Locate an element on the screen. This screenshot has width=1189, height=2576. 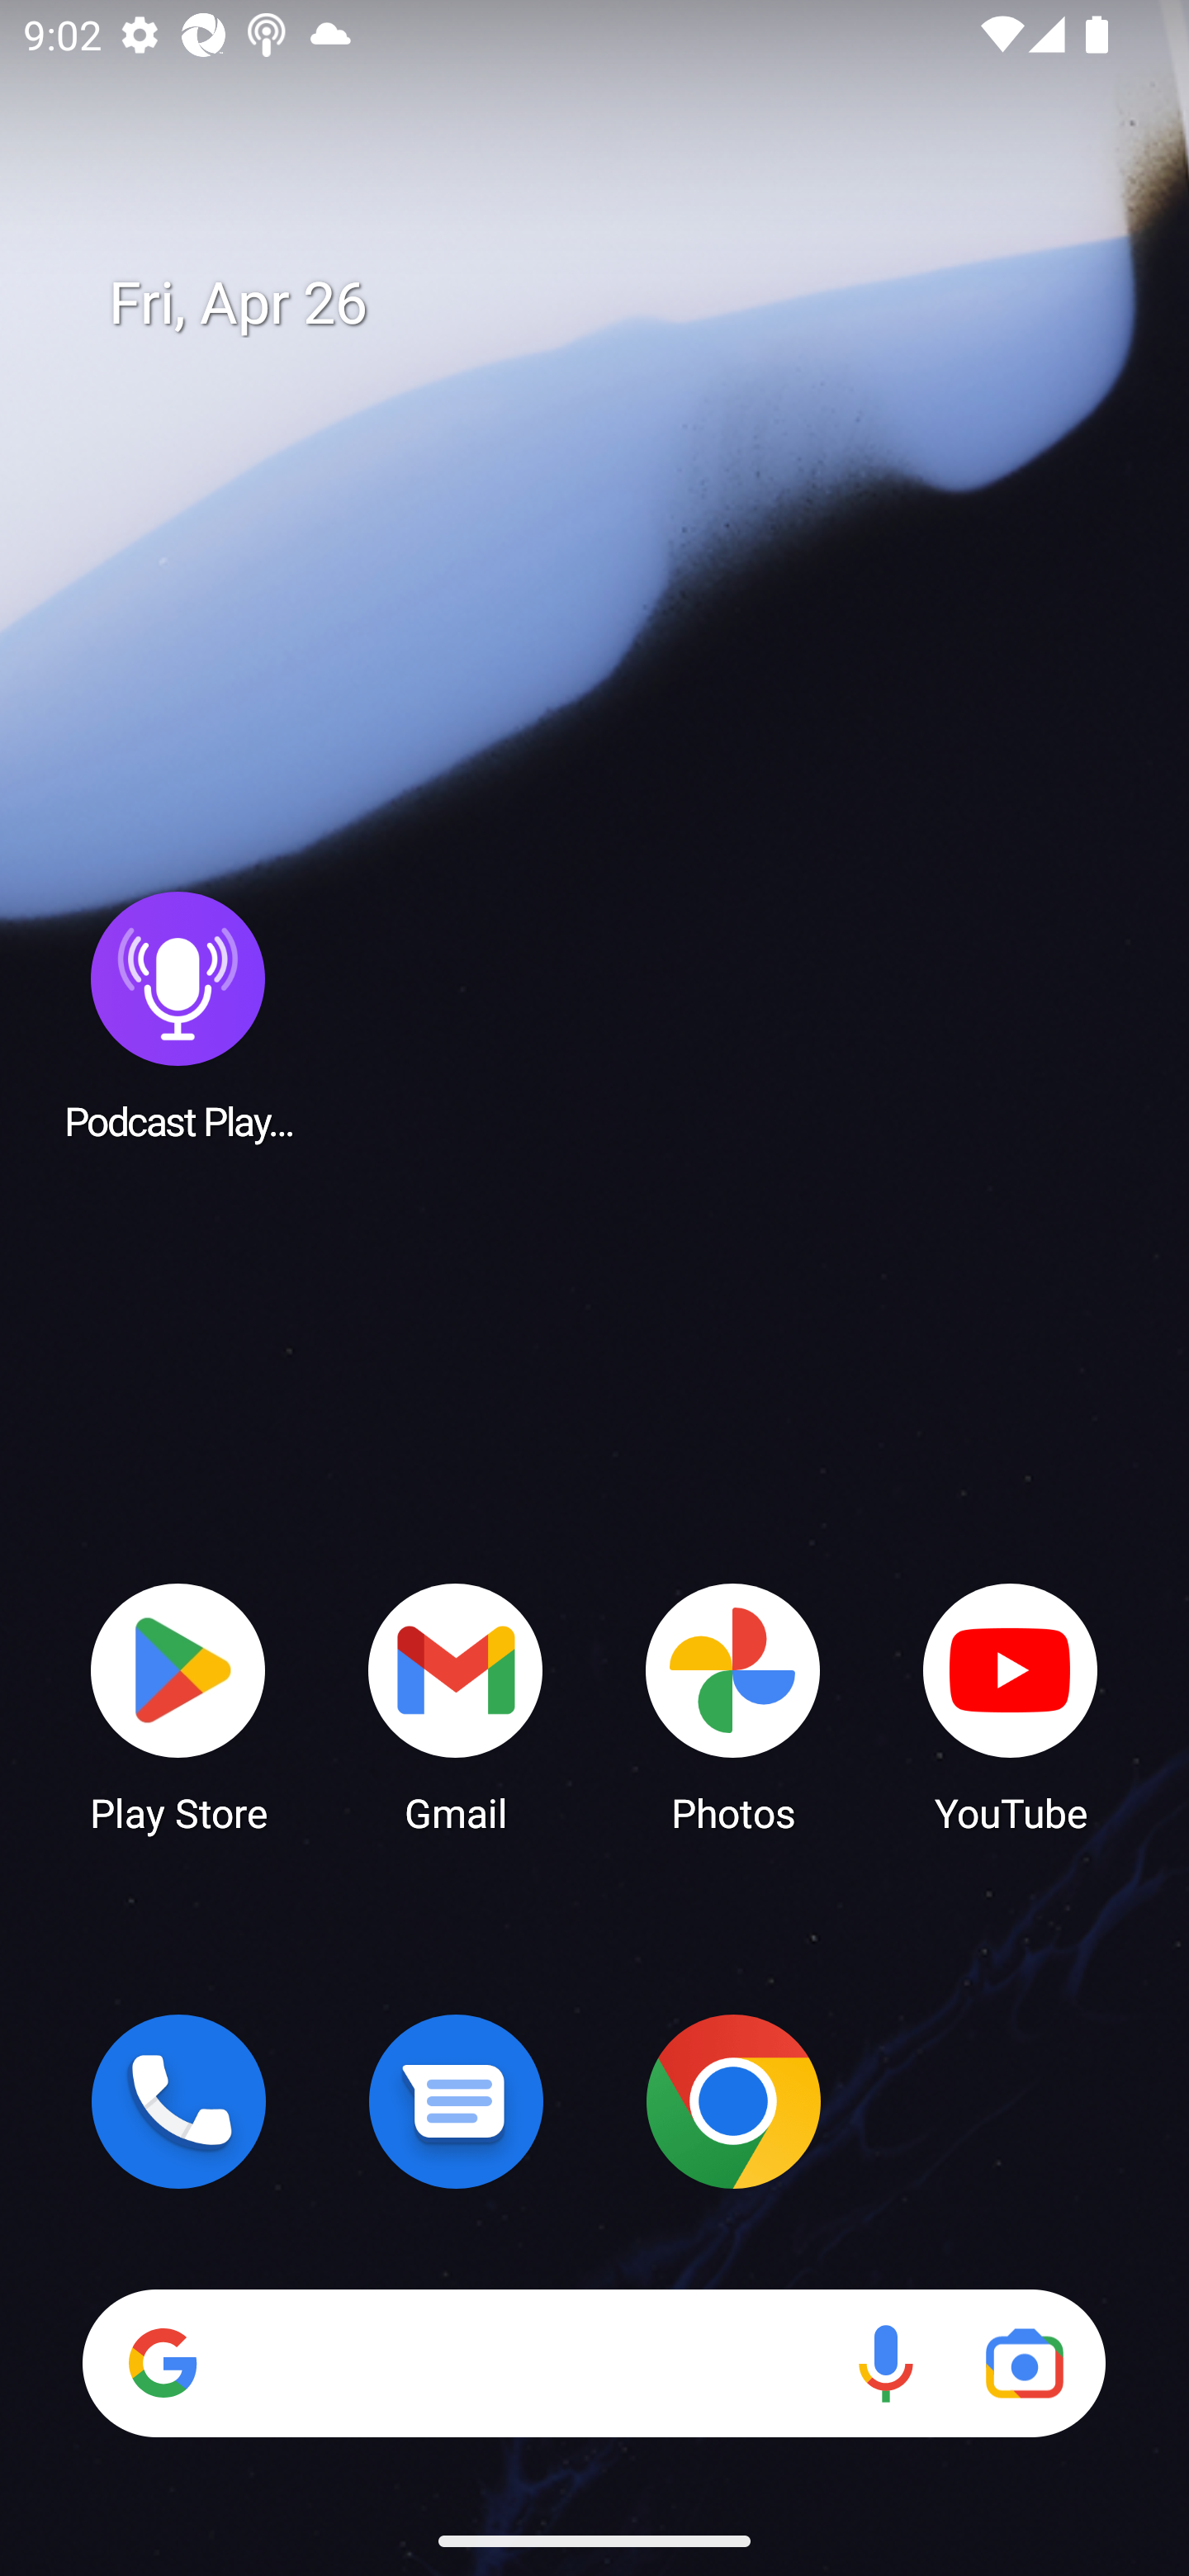
Voice search is located at coordinates (885, 2363).